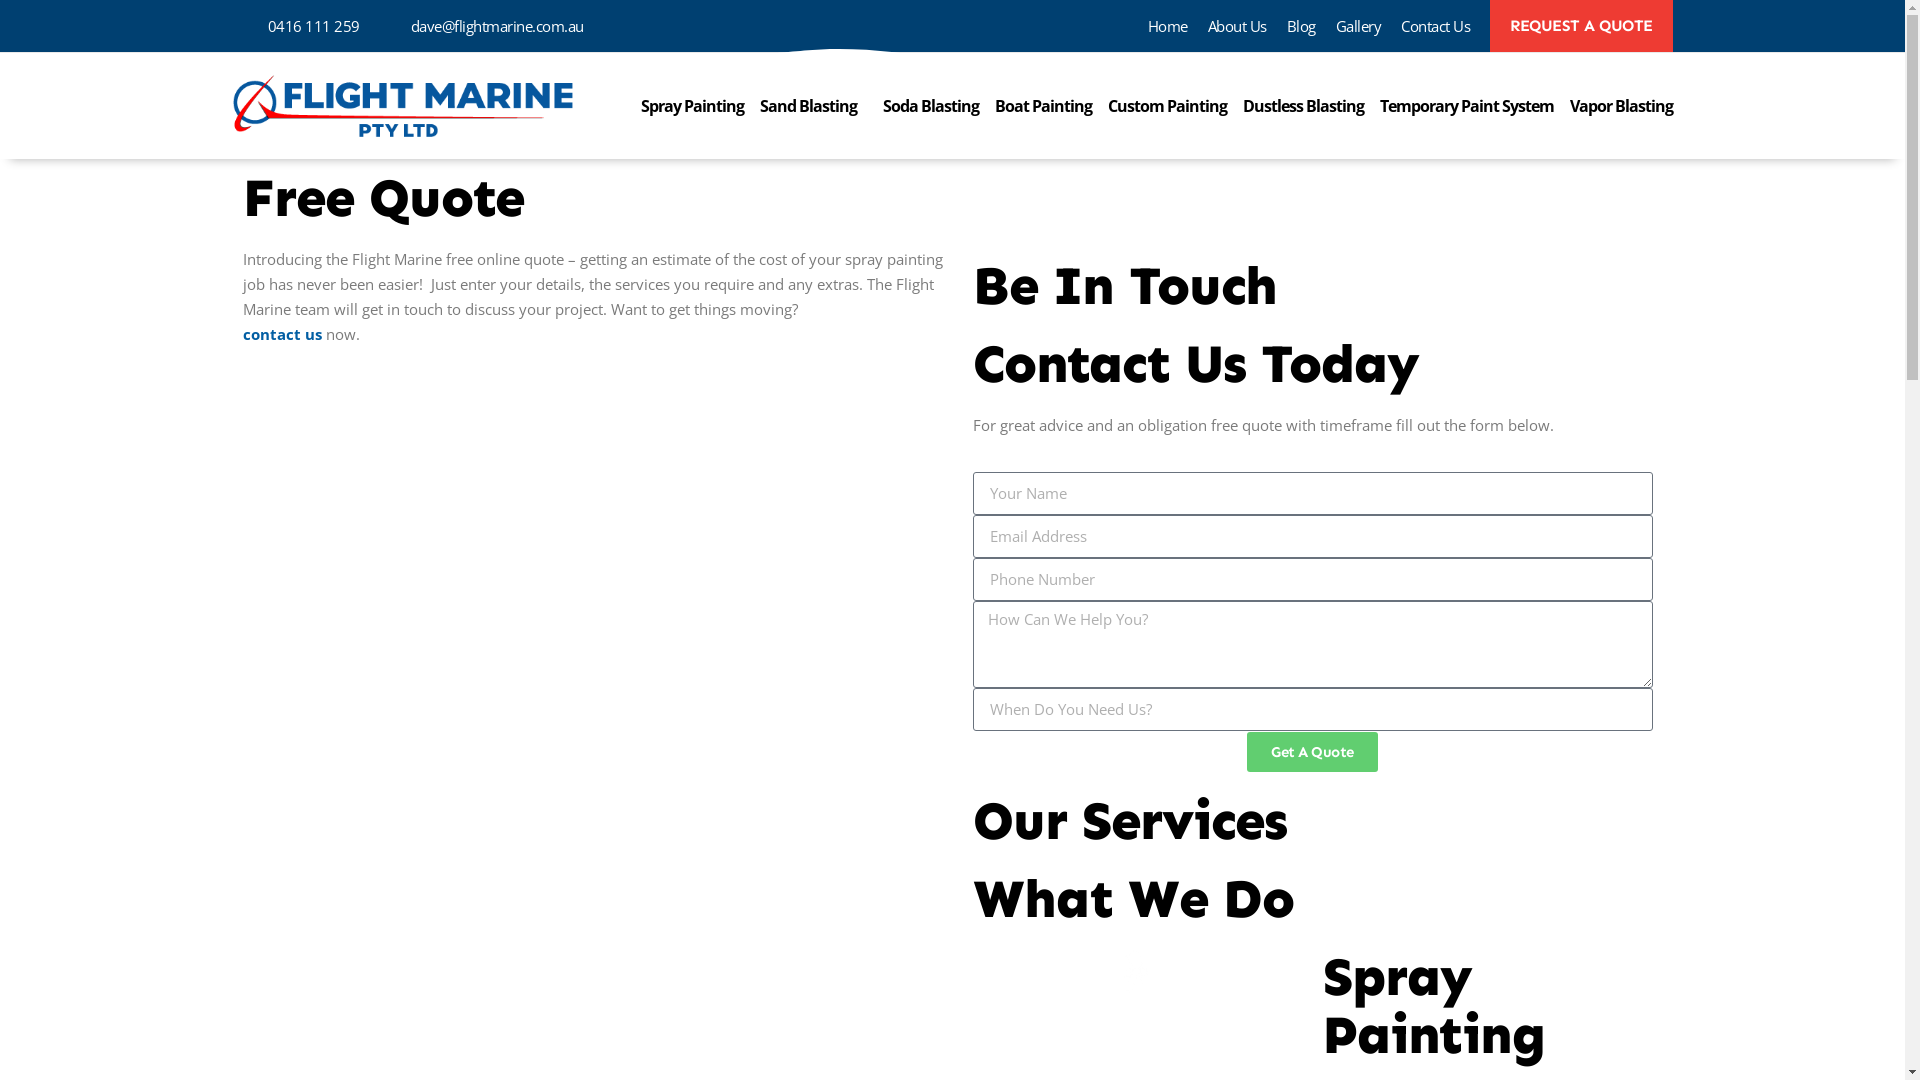  What do you see at coordinates (1467, 106) in the screenshot?
I see `Temporary Paint System` at bounding box center [1467, 106].